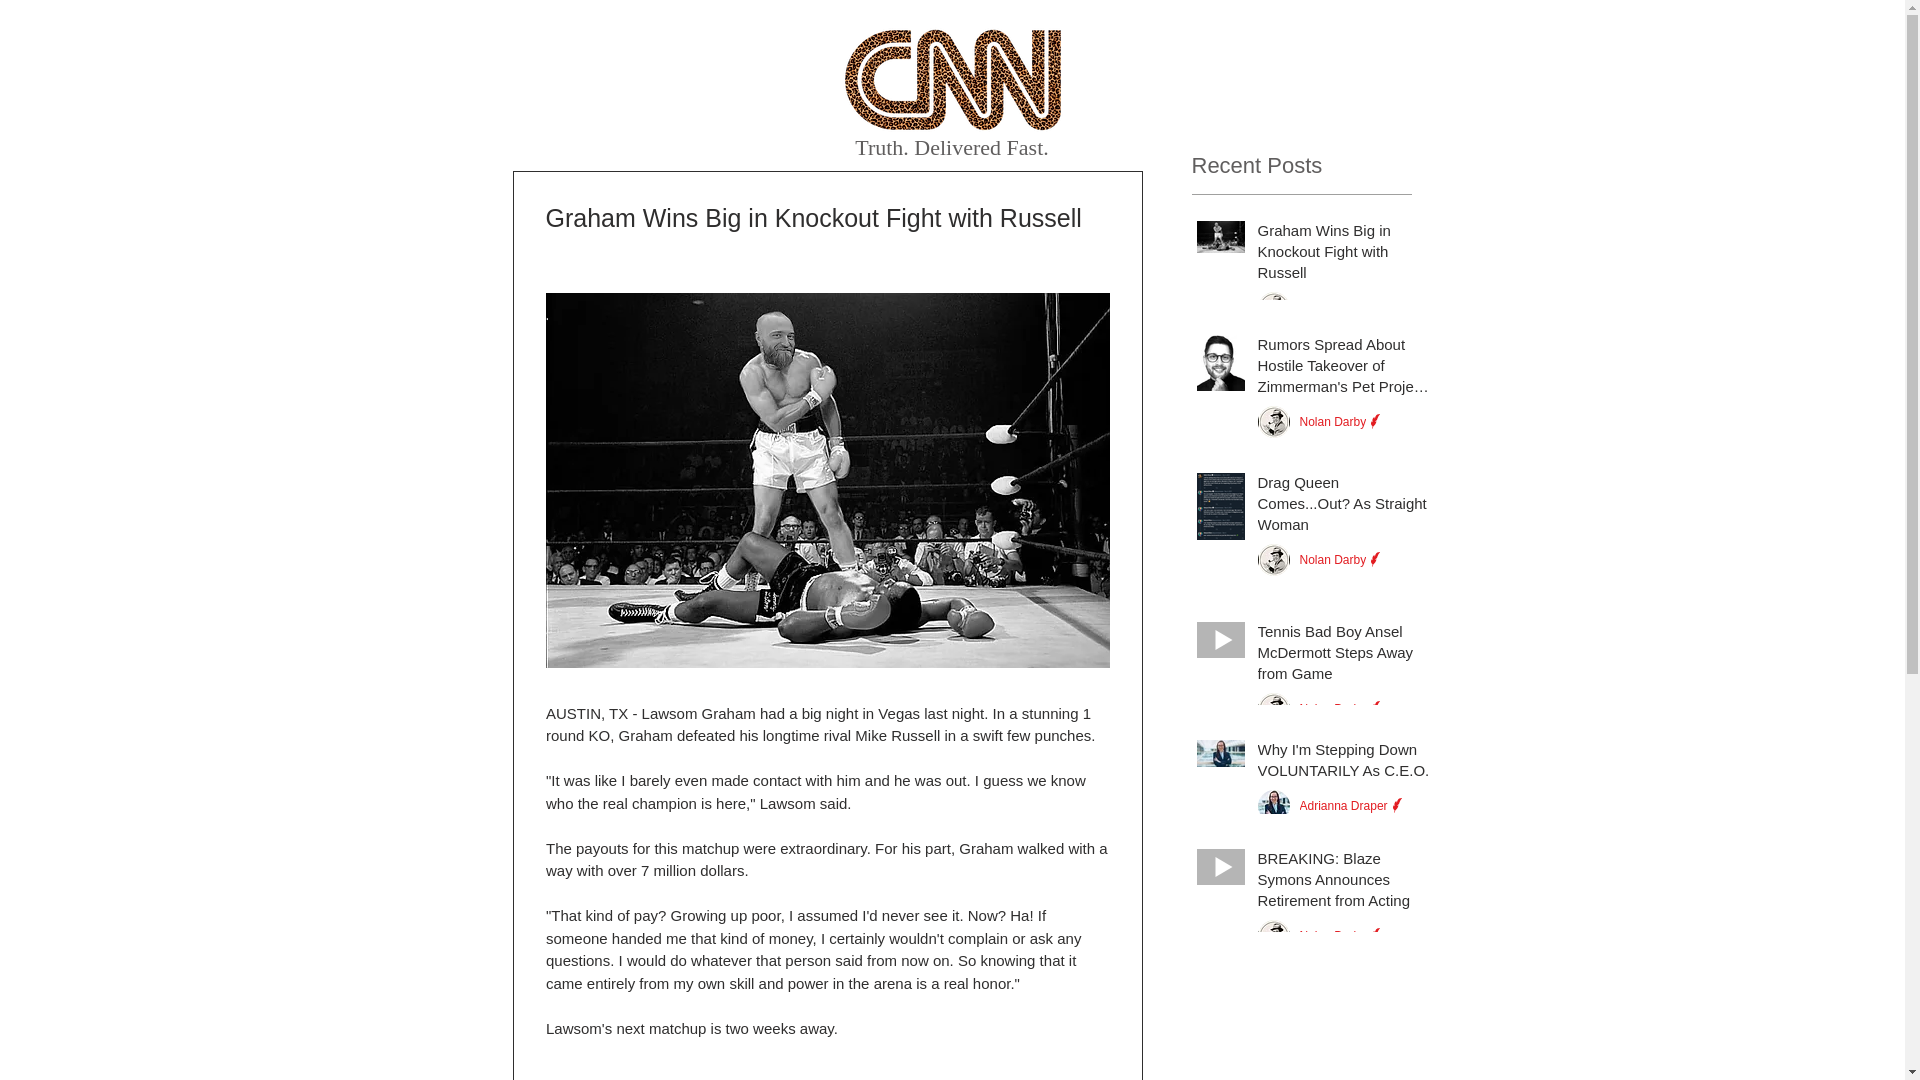  I want to click on BREAKING: Blaze Symons Announces Retirement from Acting, so click(1344, 883).